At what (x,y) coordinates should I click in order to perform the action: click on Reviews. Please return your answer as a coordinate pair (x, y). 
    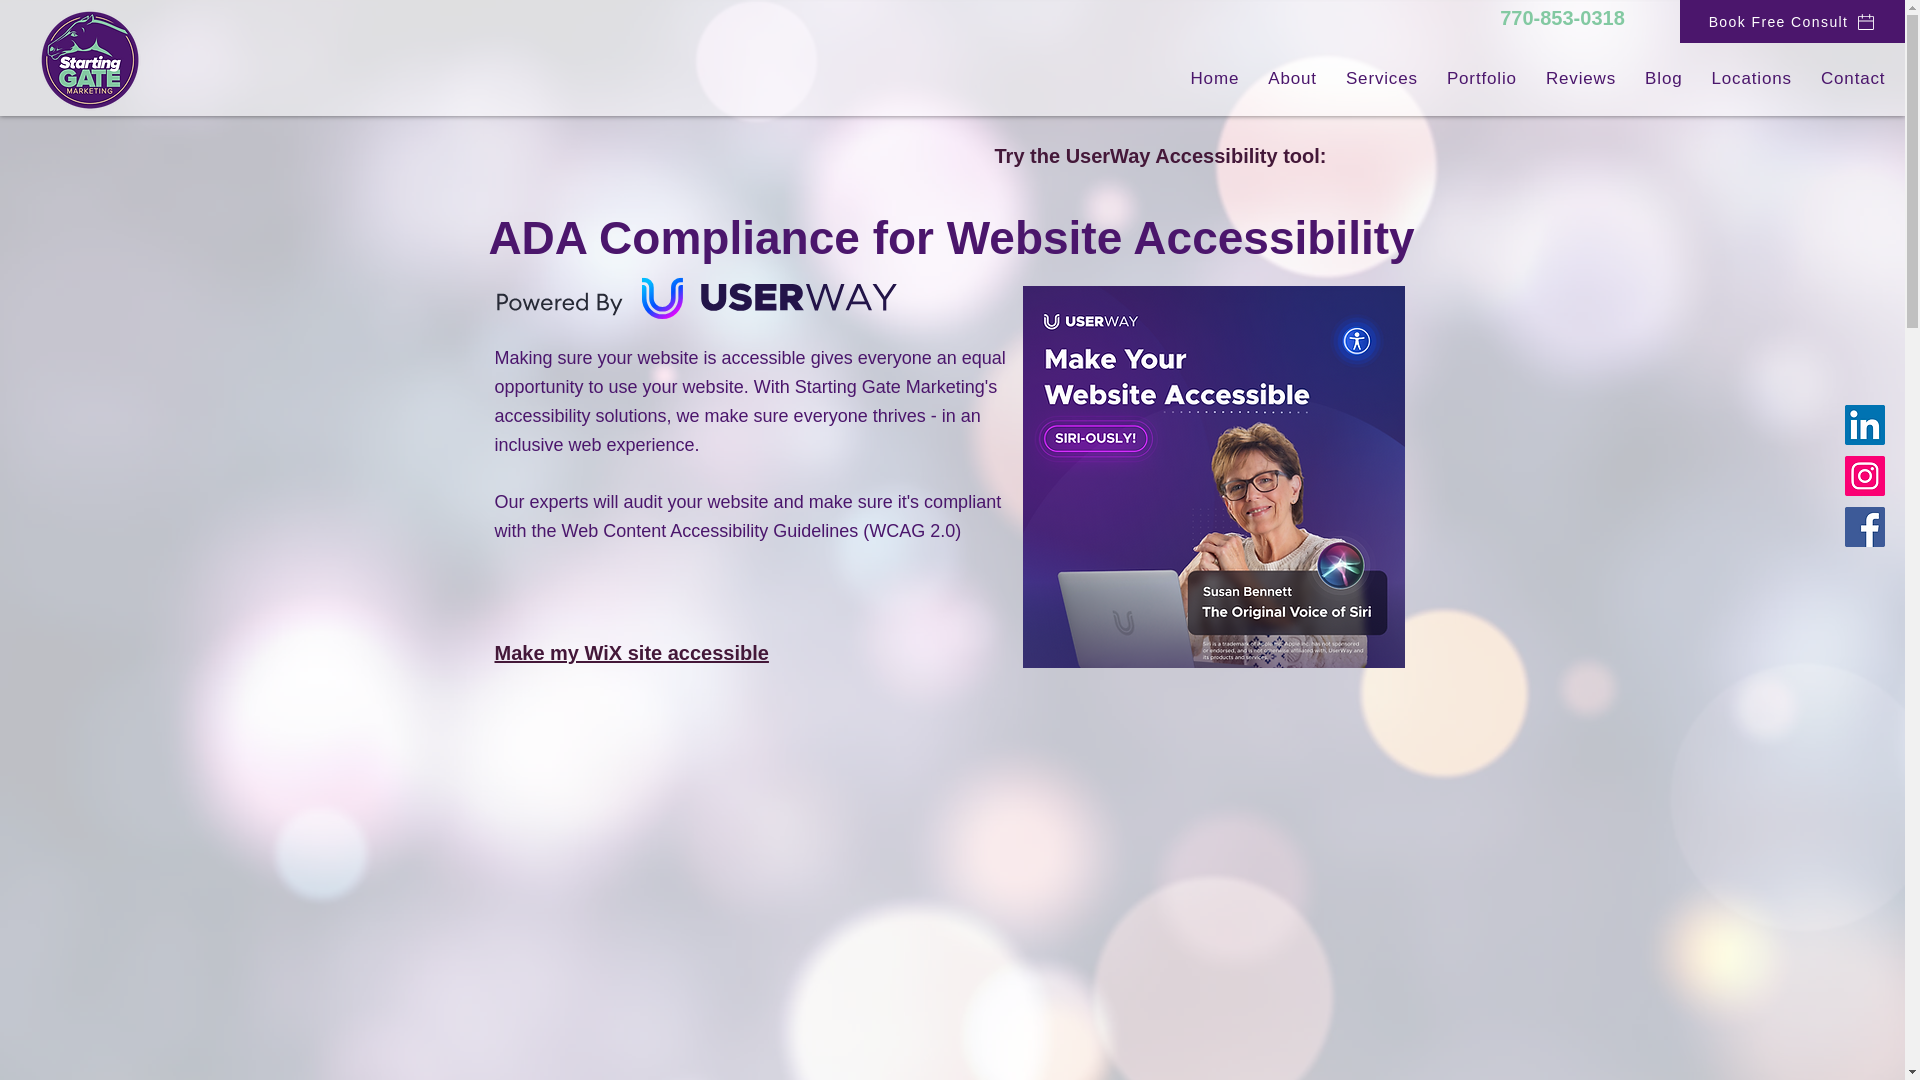
    Looking at the image, I should click on (1580, 79).